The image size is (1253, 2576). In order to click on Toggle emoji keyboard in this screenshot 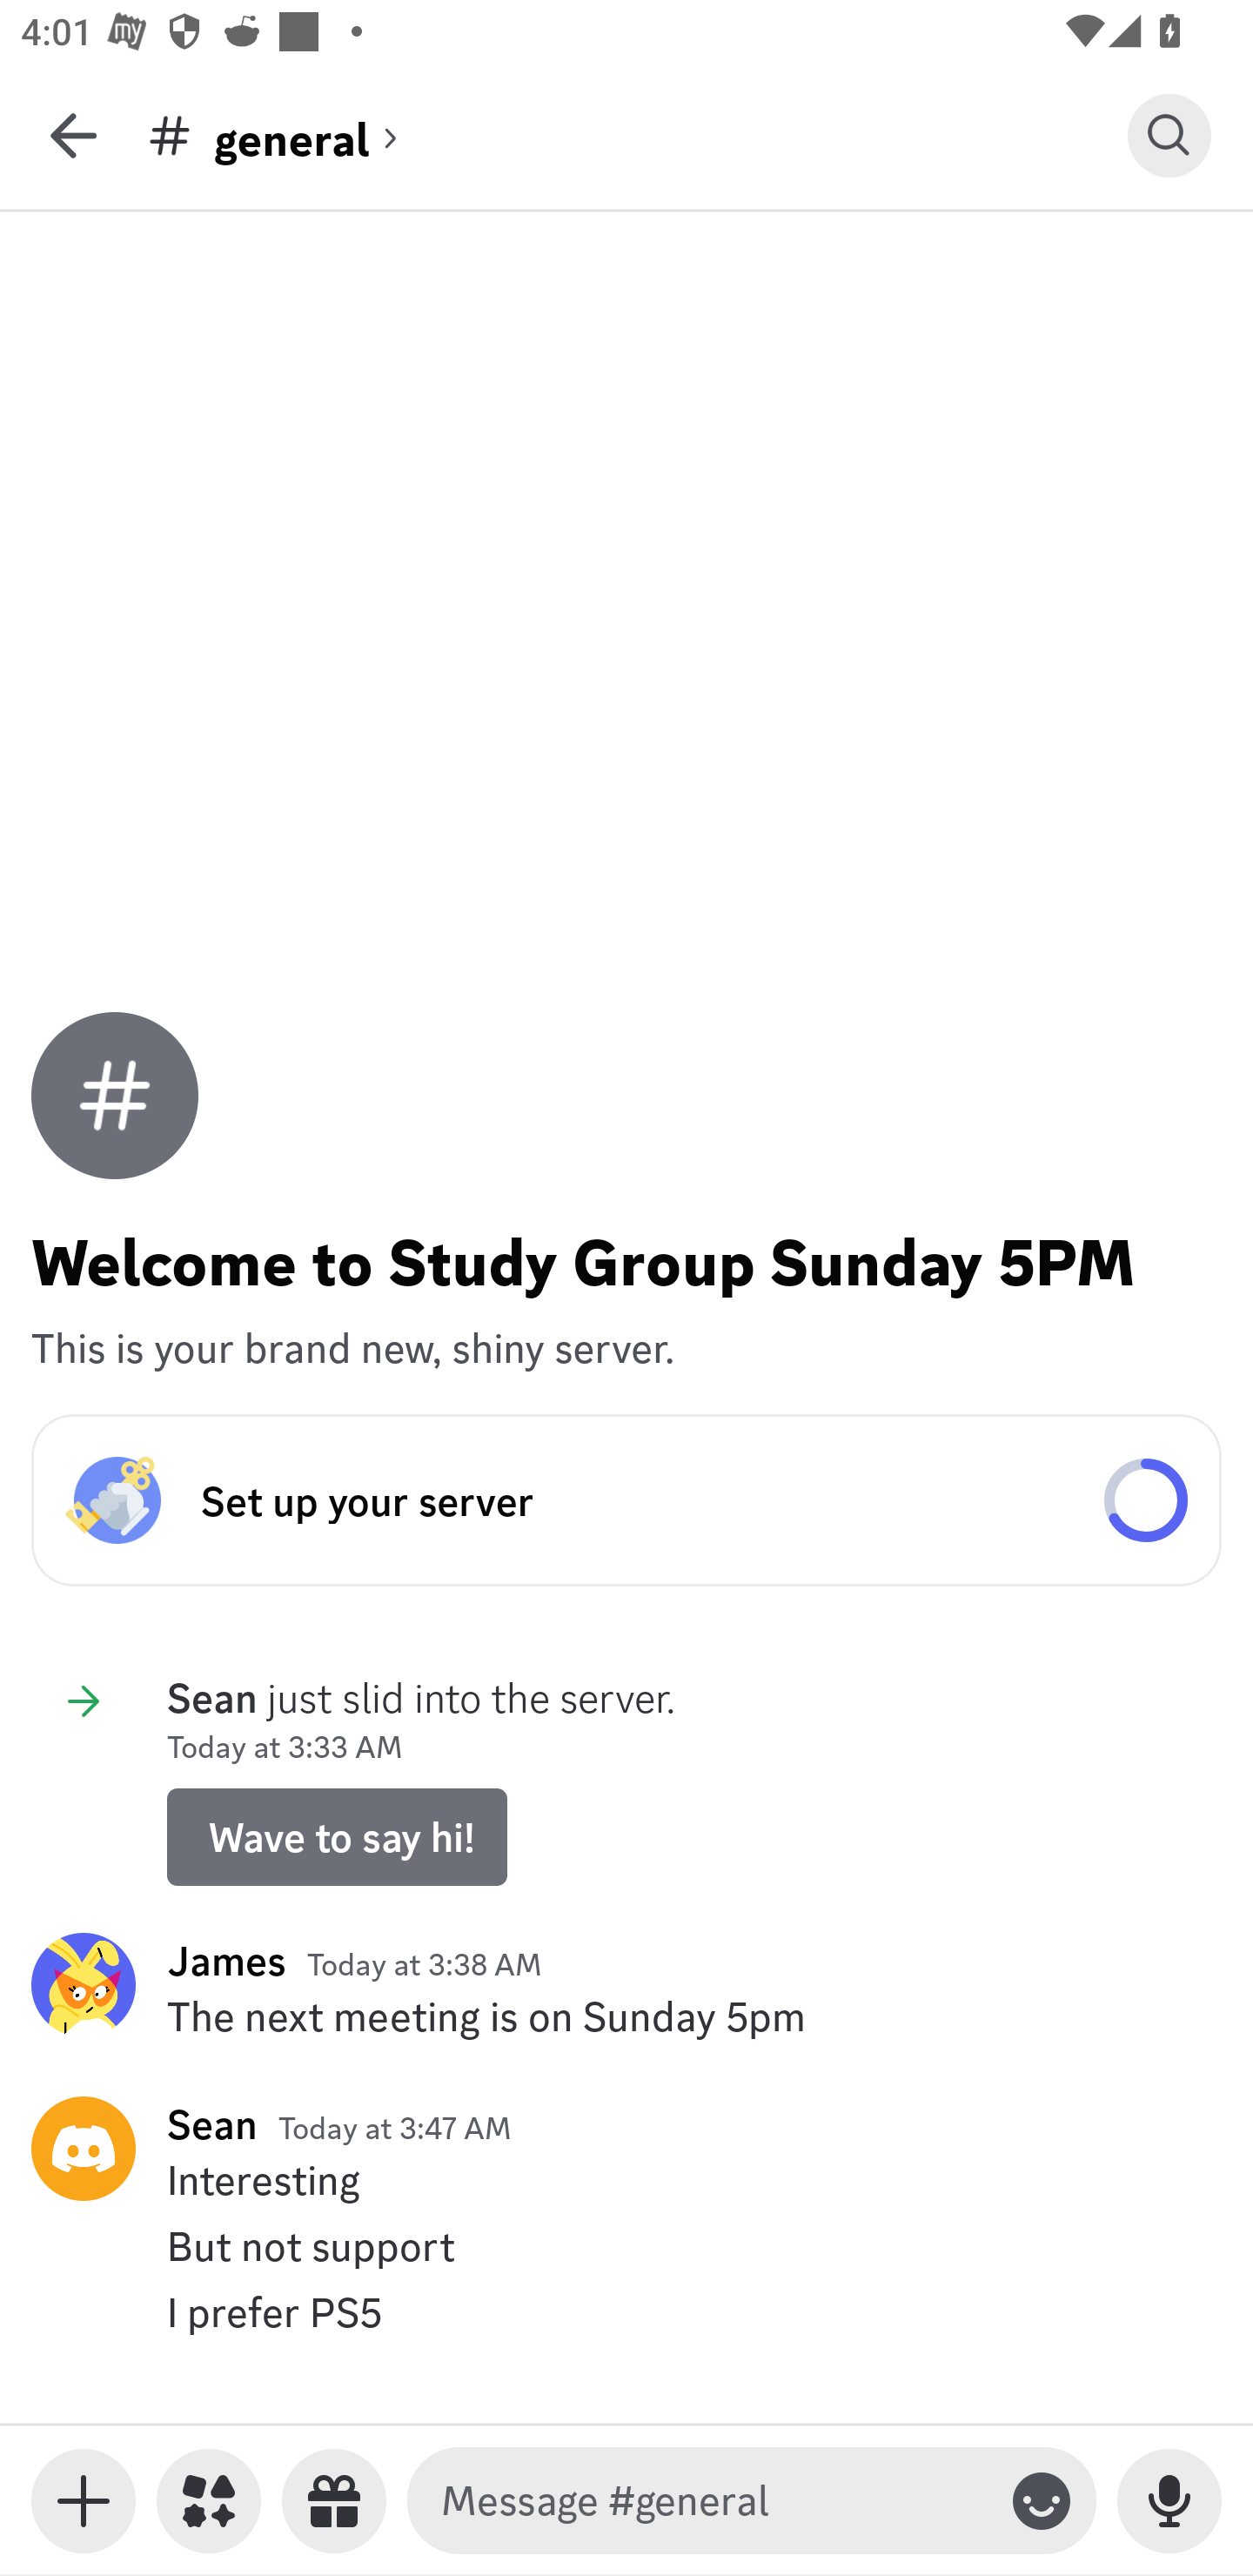, I will do `click(1042, 2501)`.